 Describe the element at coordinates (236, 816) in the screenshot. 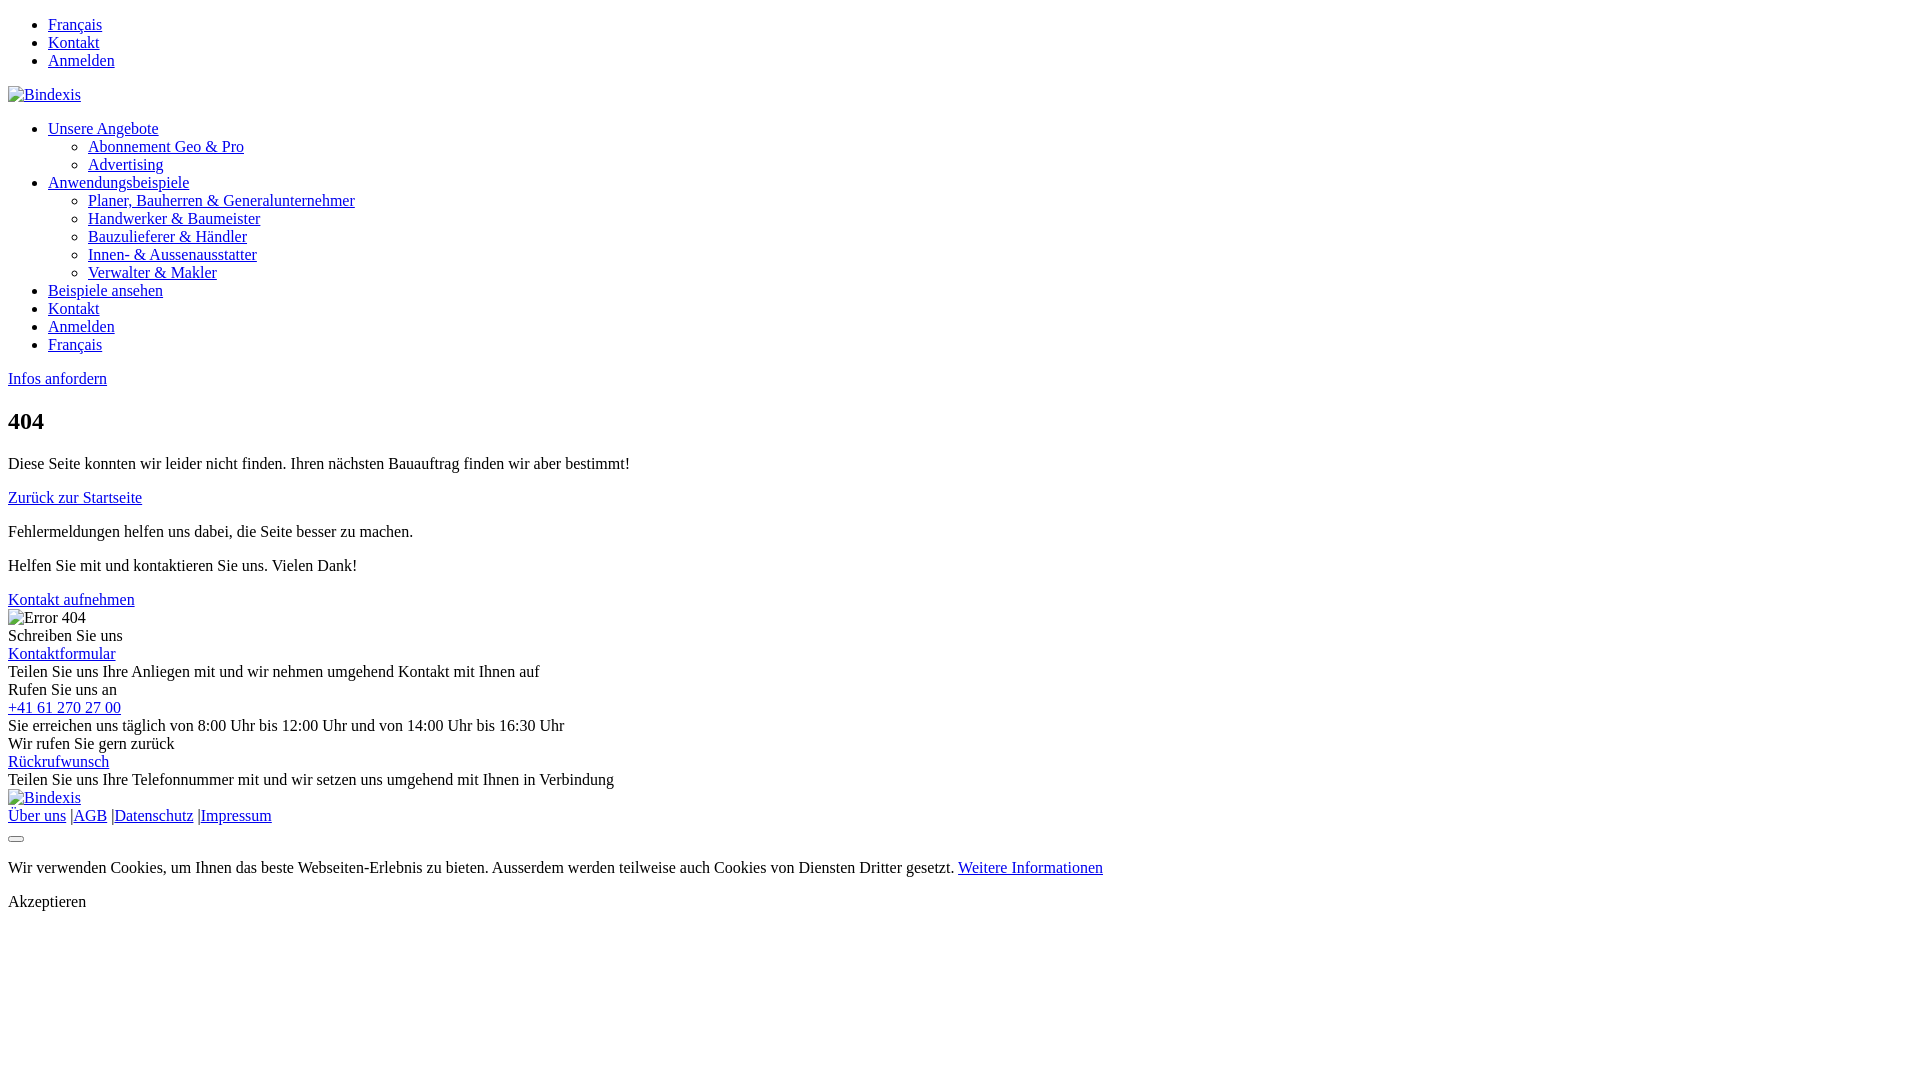

I see `Impressum` at that location.